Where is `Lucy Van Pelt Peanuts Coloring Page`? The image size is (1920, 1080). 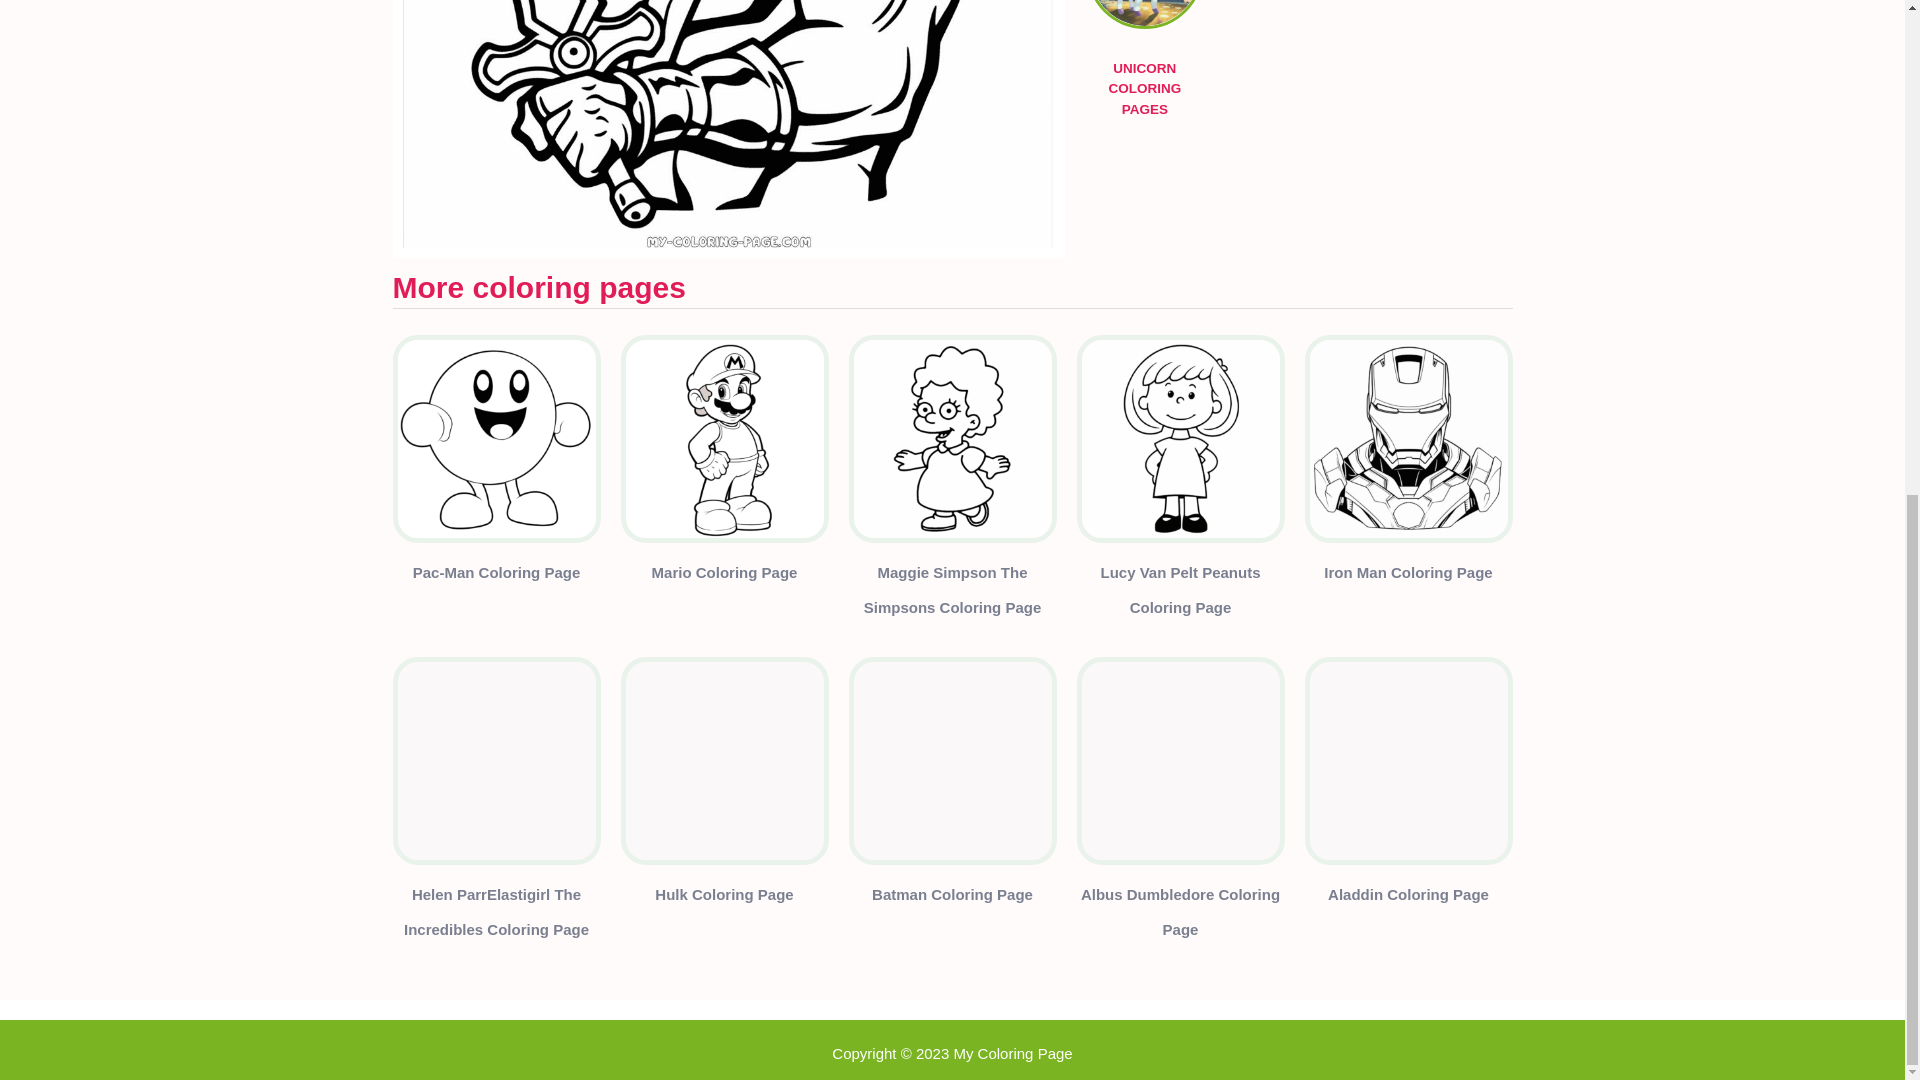 Lucy Van Pelt Peanuts Coloring Page is located at coordinates (1180, 594).